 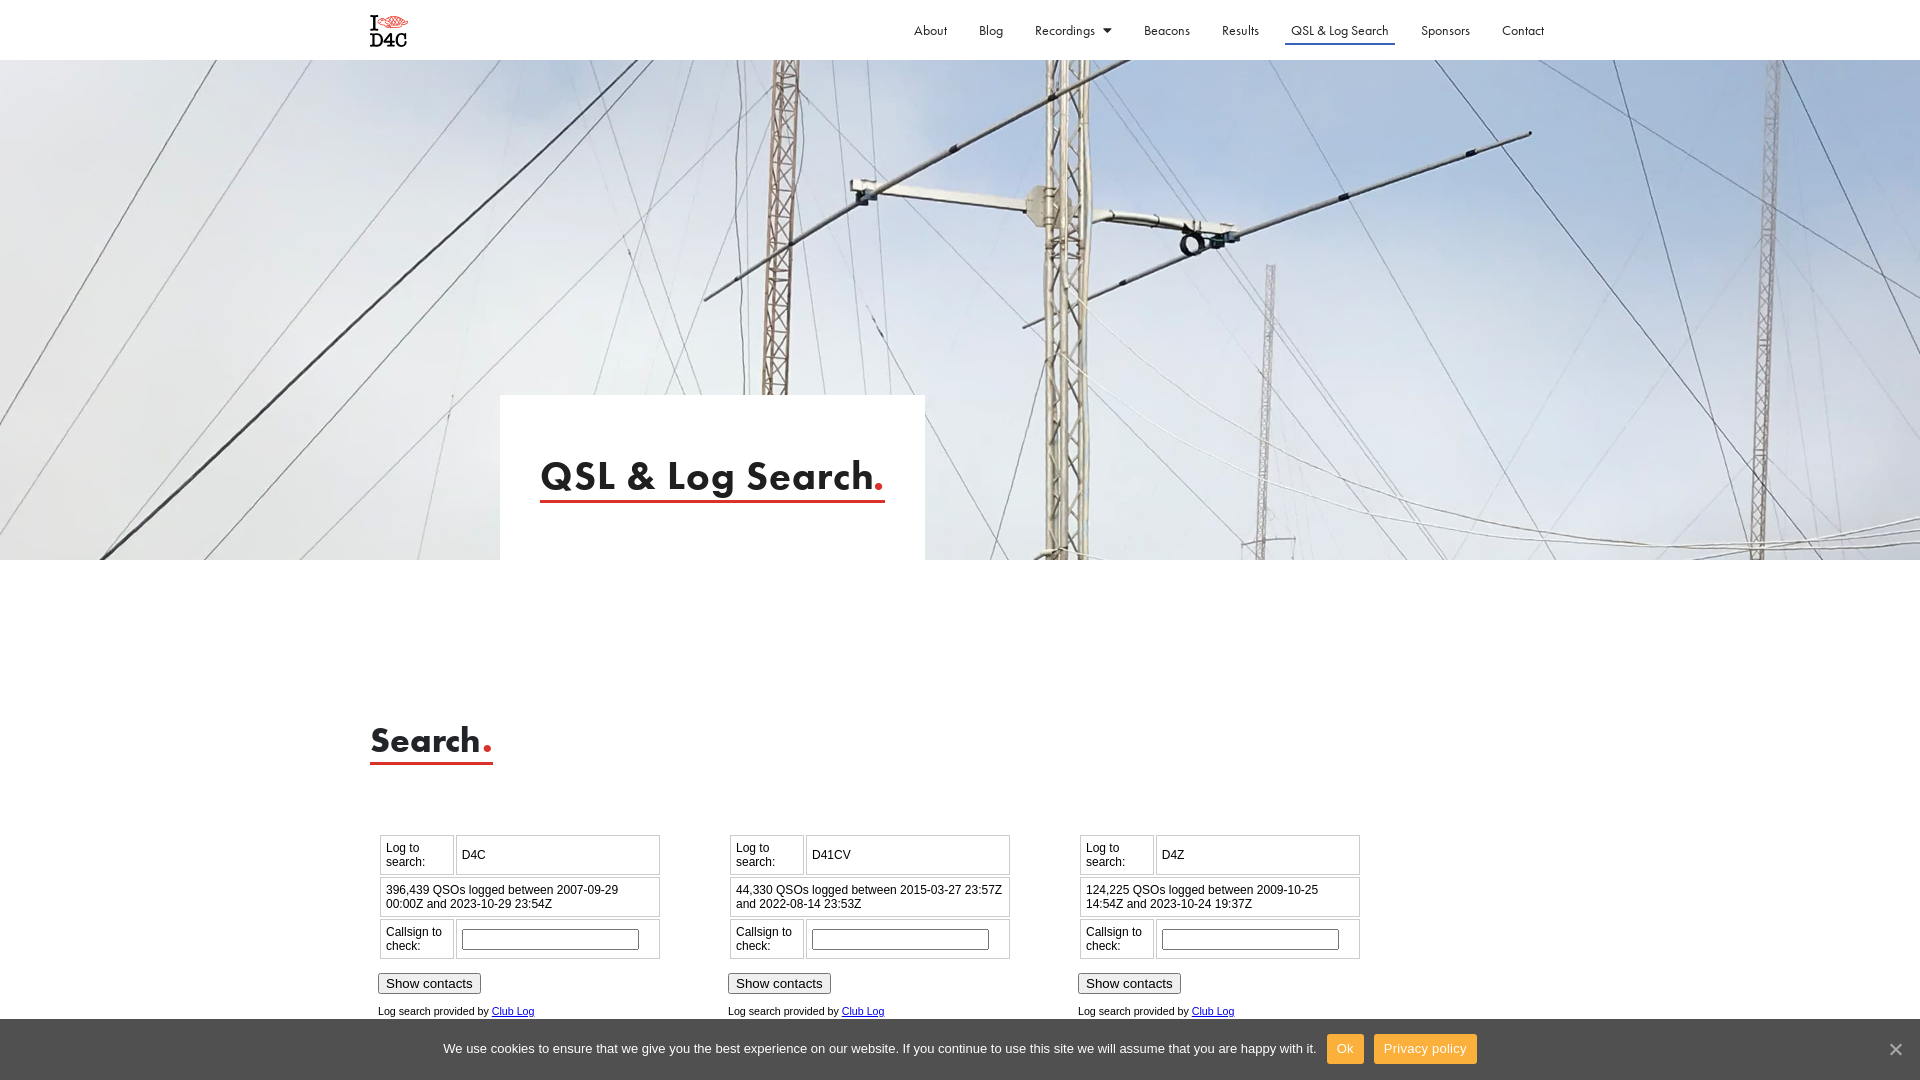 What do you see at coordinates (1446, 32) in the screenshot?
I see `Sponsors` at bounding box center [1446, 32].